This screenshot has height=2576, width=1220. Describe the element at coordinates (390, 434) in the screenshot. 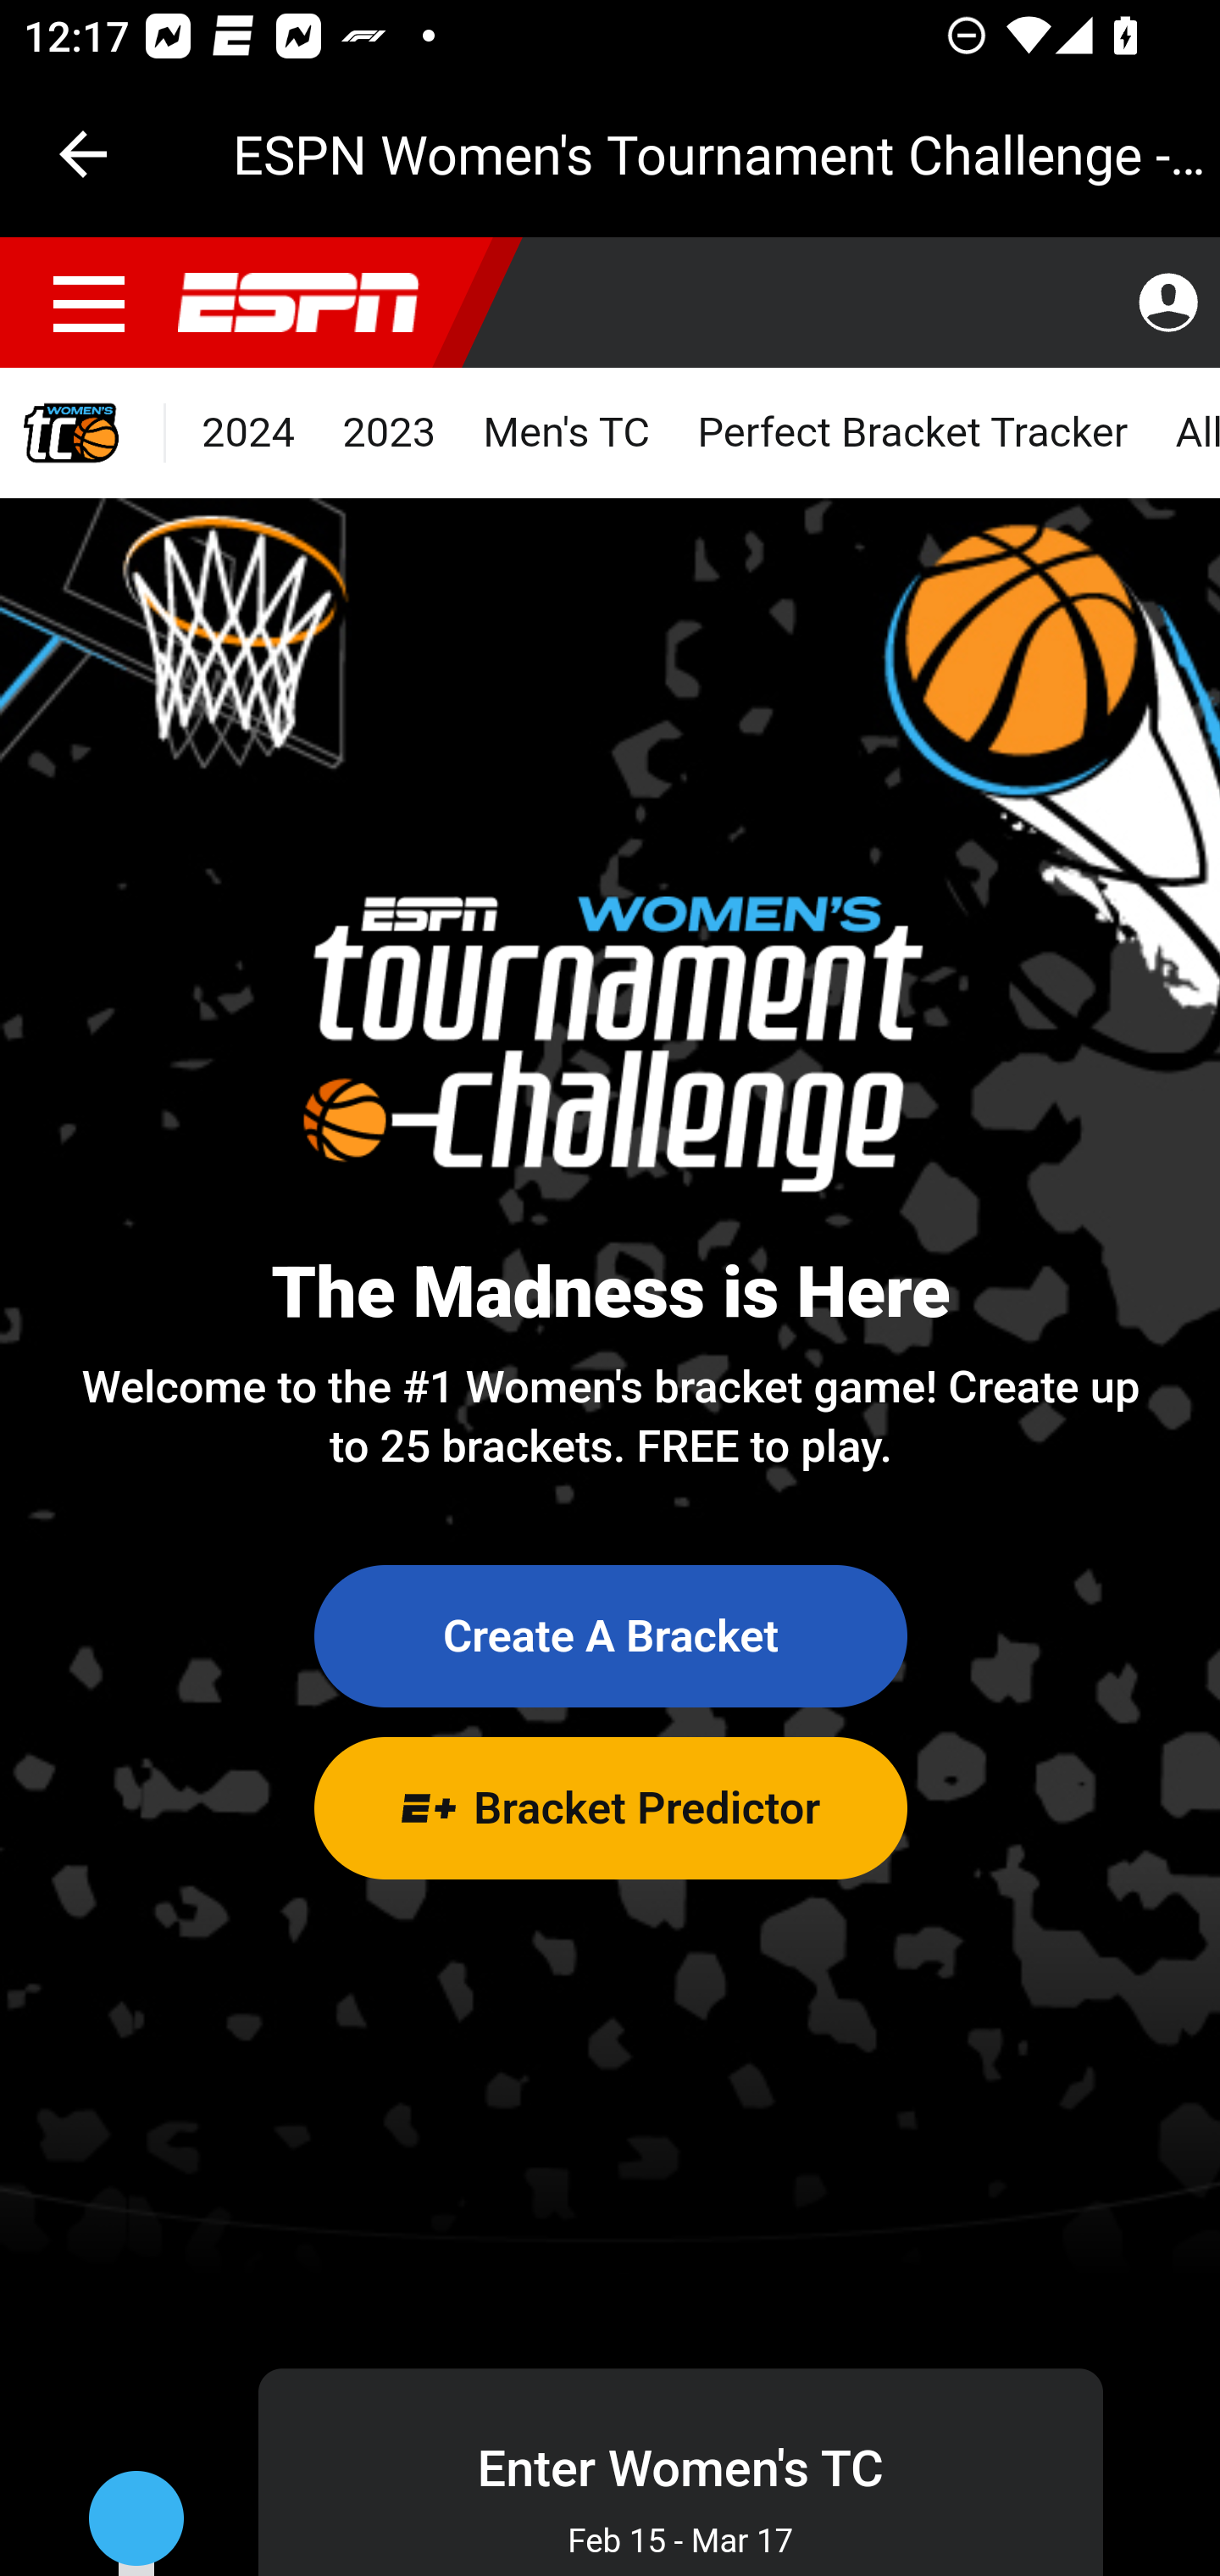

I see `2023` at that location.